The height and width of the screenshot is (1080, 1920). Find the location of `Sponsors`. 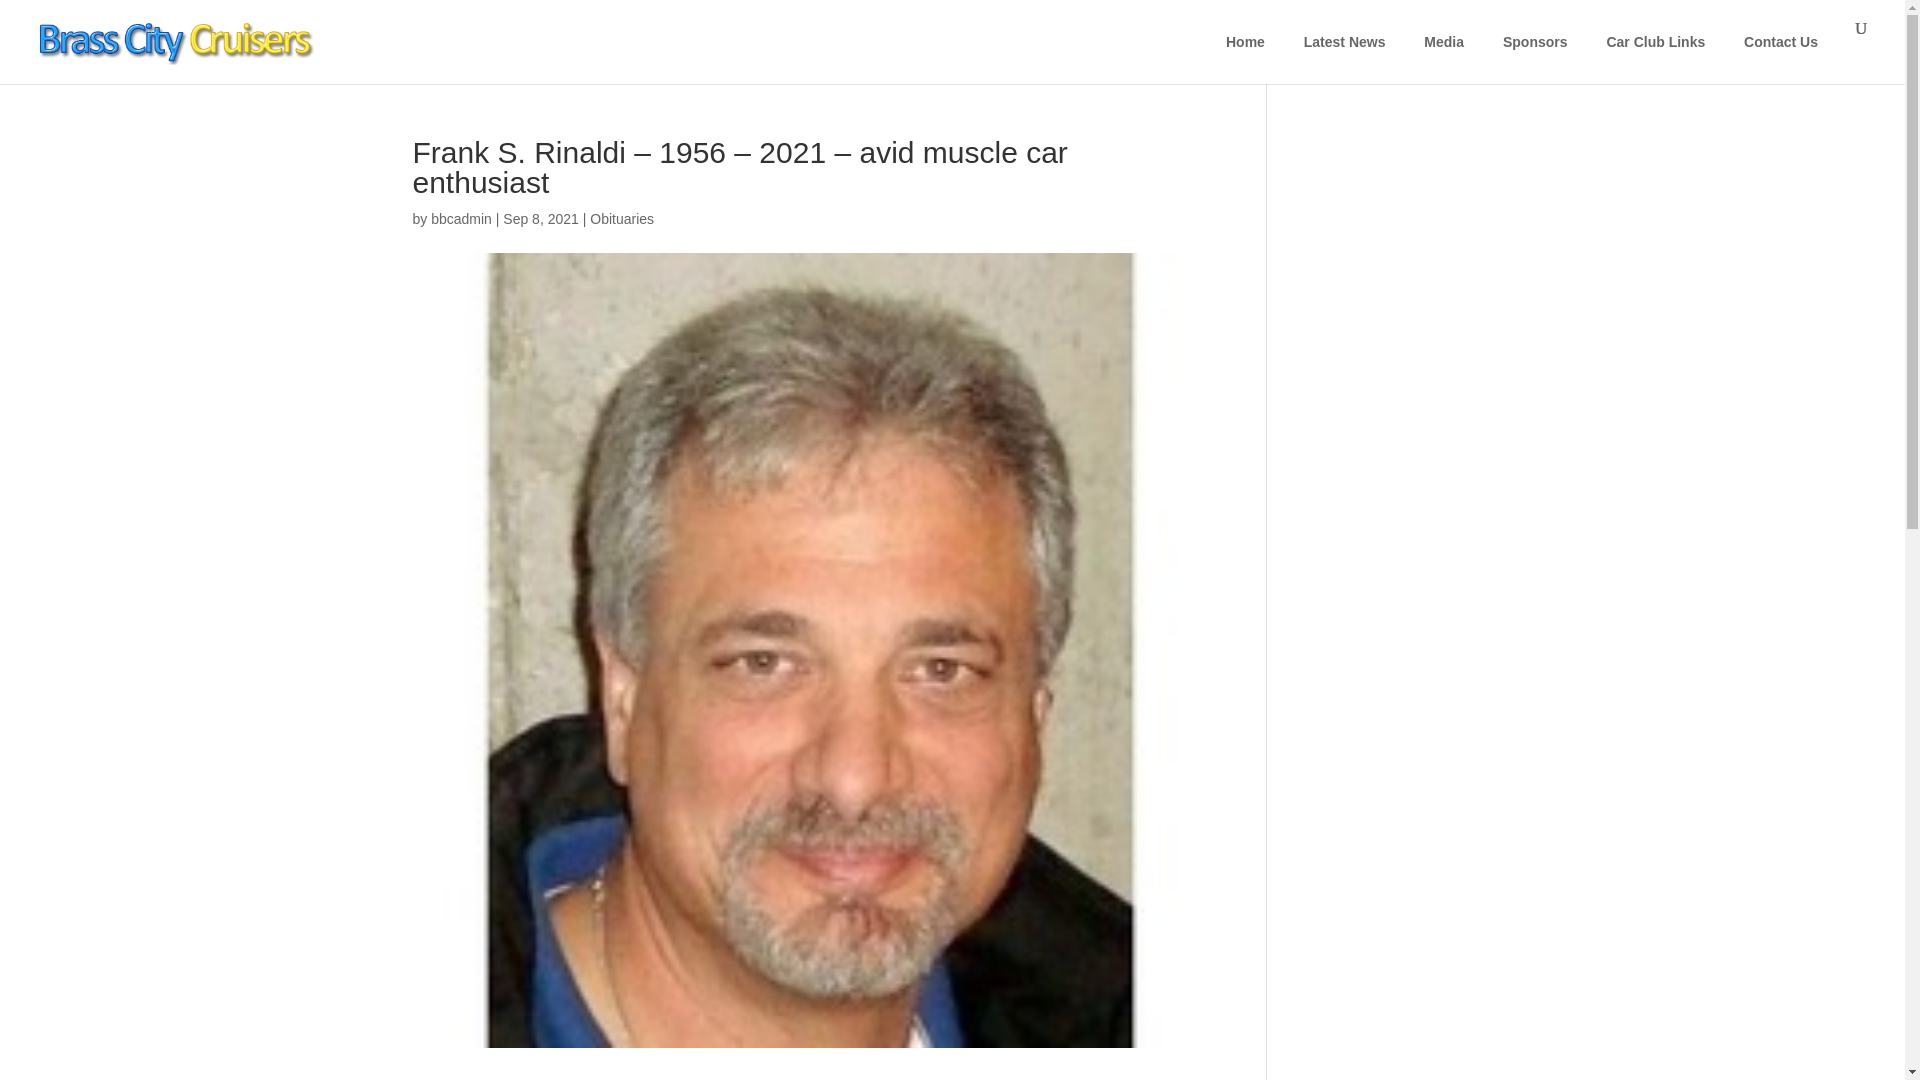

Sponsors is located at coordinates (1535, 42).